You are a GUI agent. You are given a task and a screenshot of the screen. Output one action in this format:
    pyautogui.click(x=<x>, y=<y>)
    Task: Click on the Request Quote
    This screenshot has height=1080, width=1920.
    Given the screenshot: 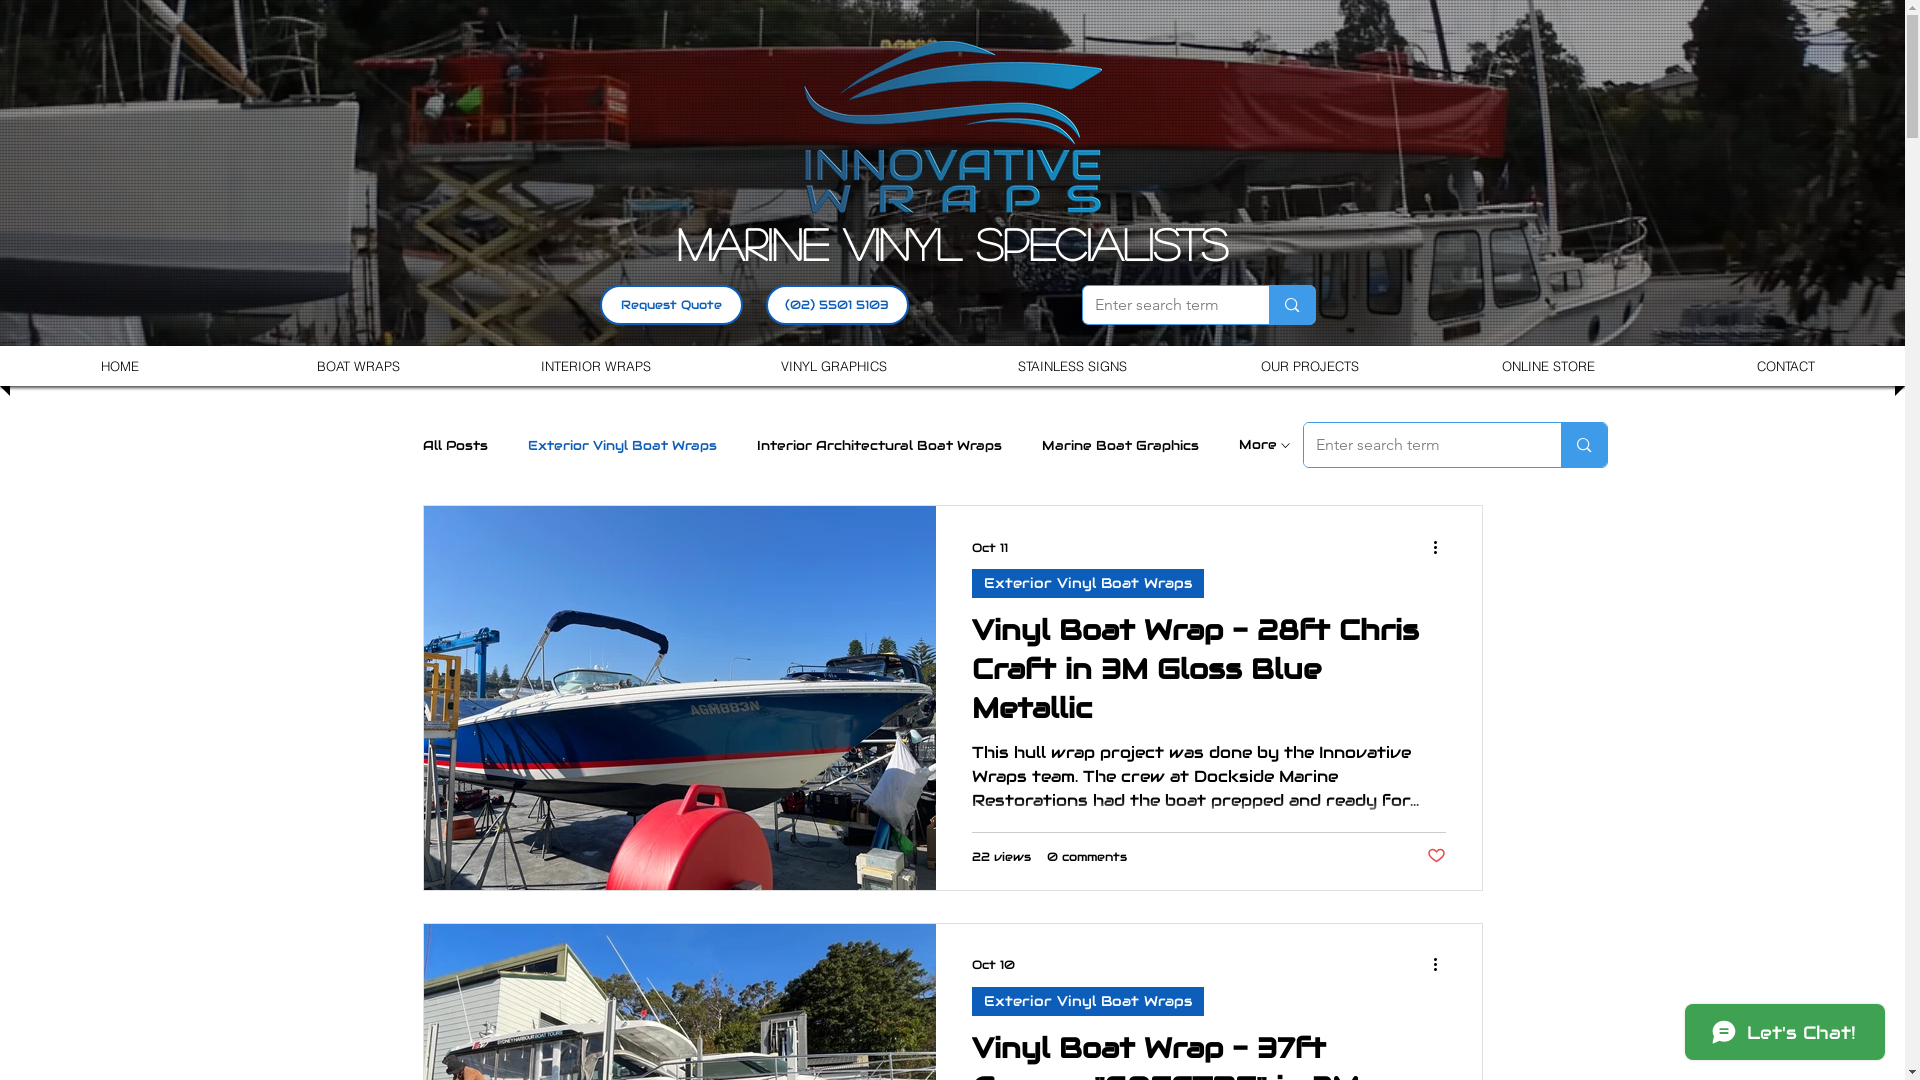 What is the action you would take?
    pyautogui.click(x=672, y=305)
    